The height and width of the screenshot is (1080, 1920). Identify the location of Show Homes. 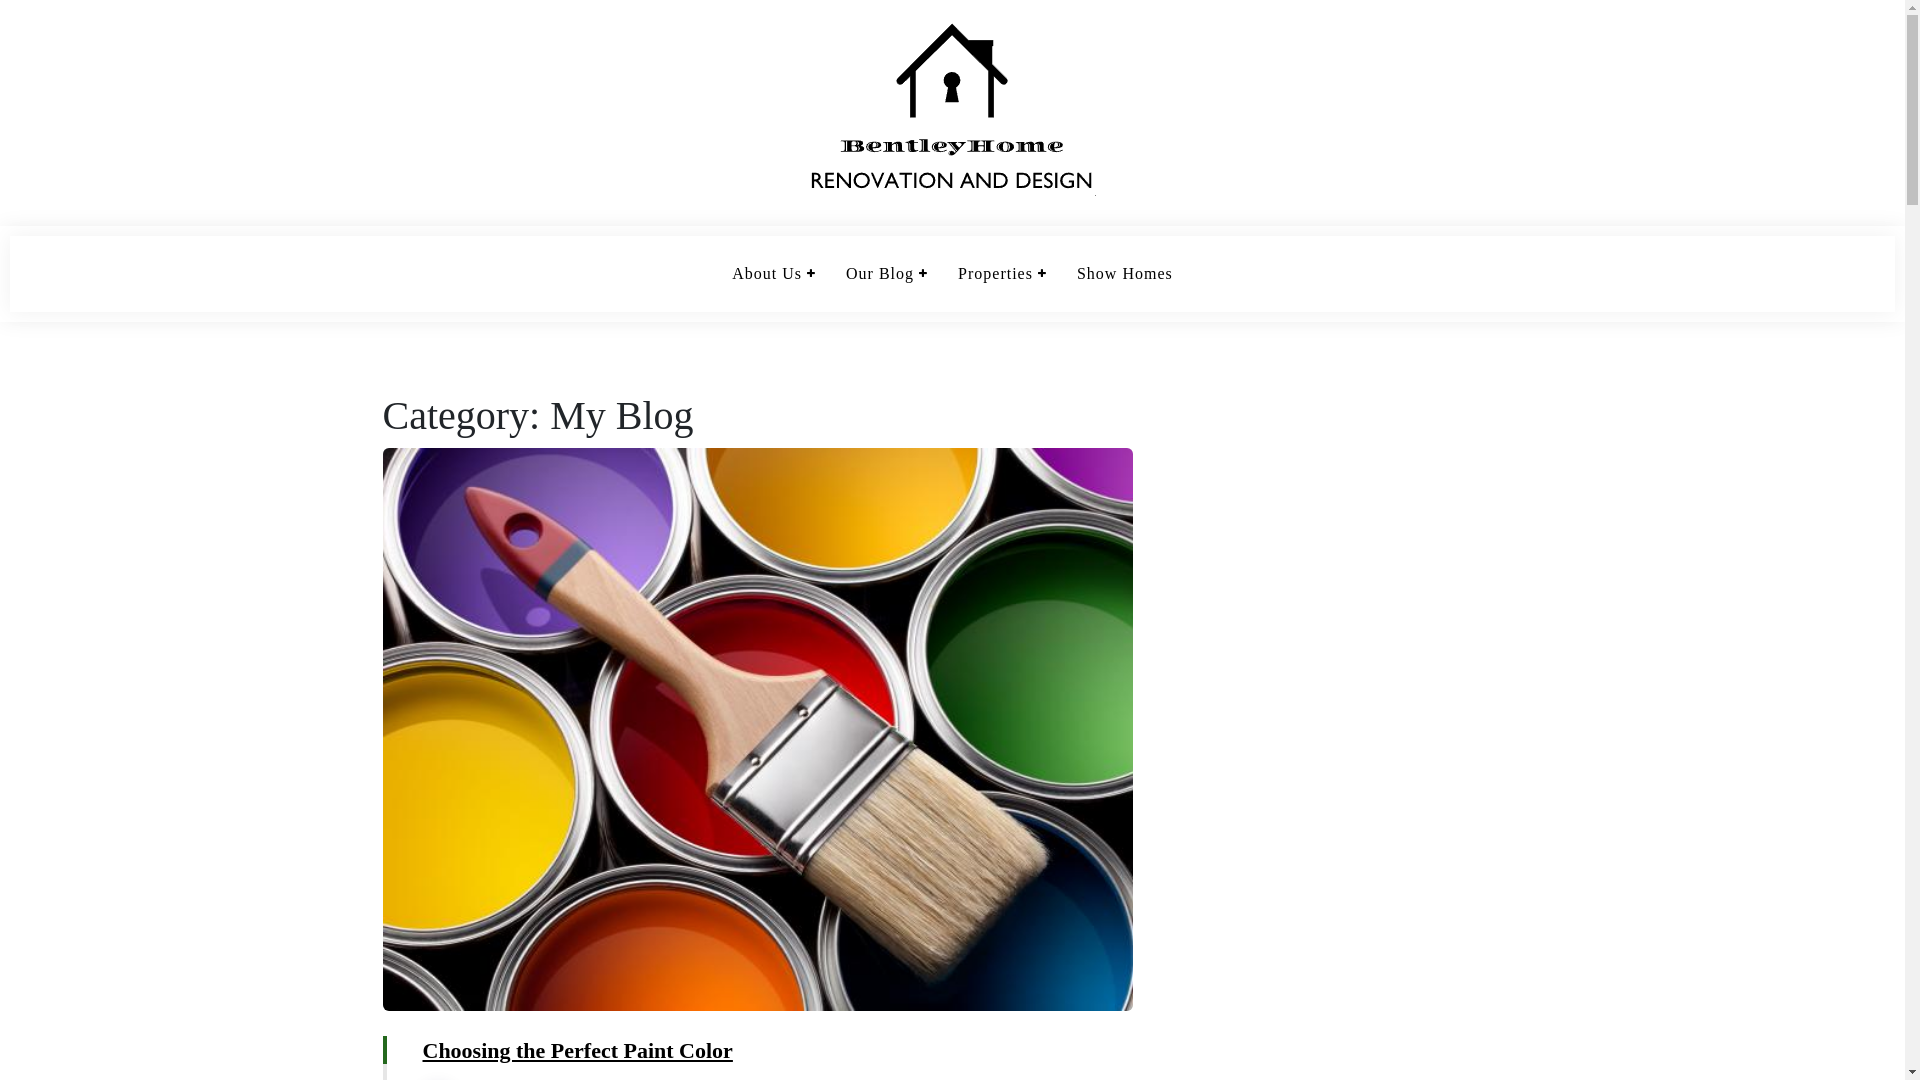
(1125, 274).